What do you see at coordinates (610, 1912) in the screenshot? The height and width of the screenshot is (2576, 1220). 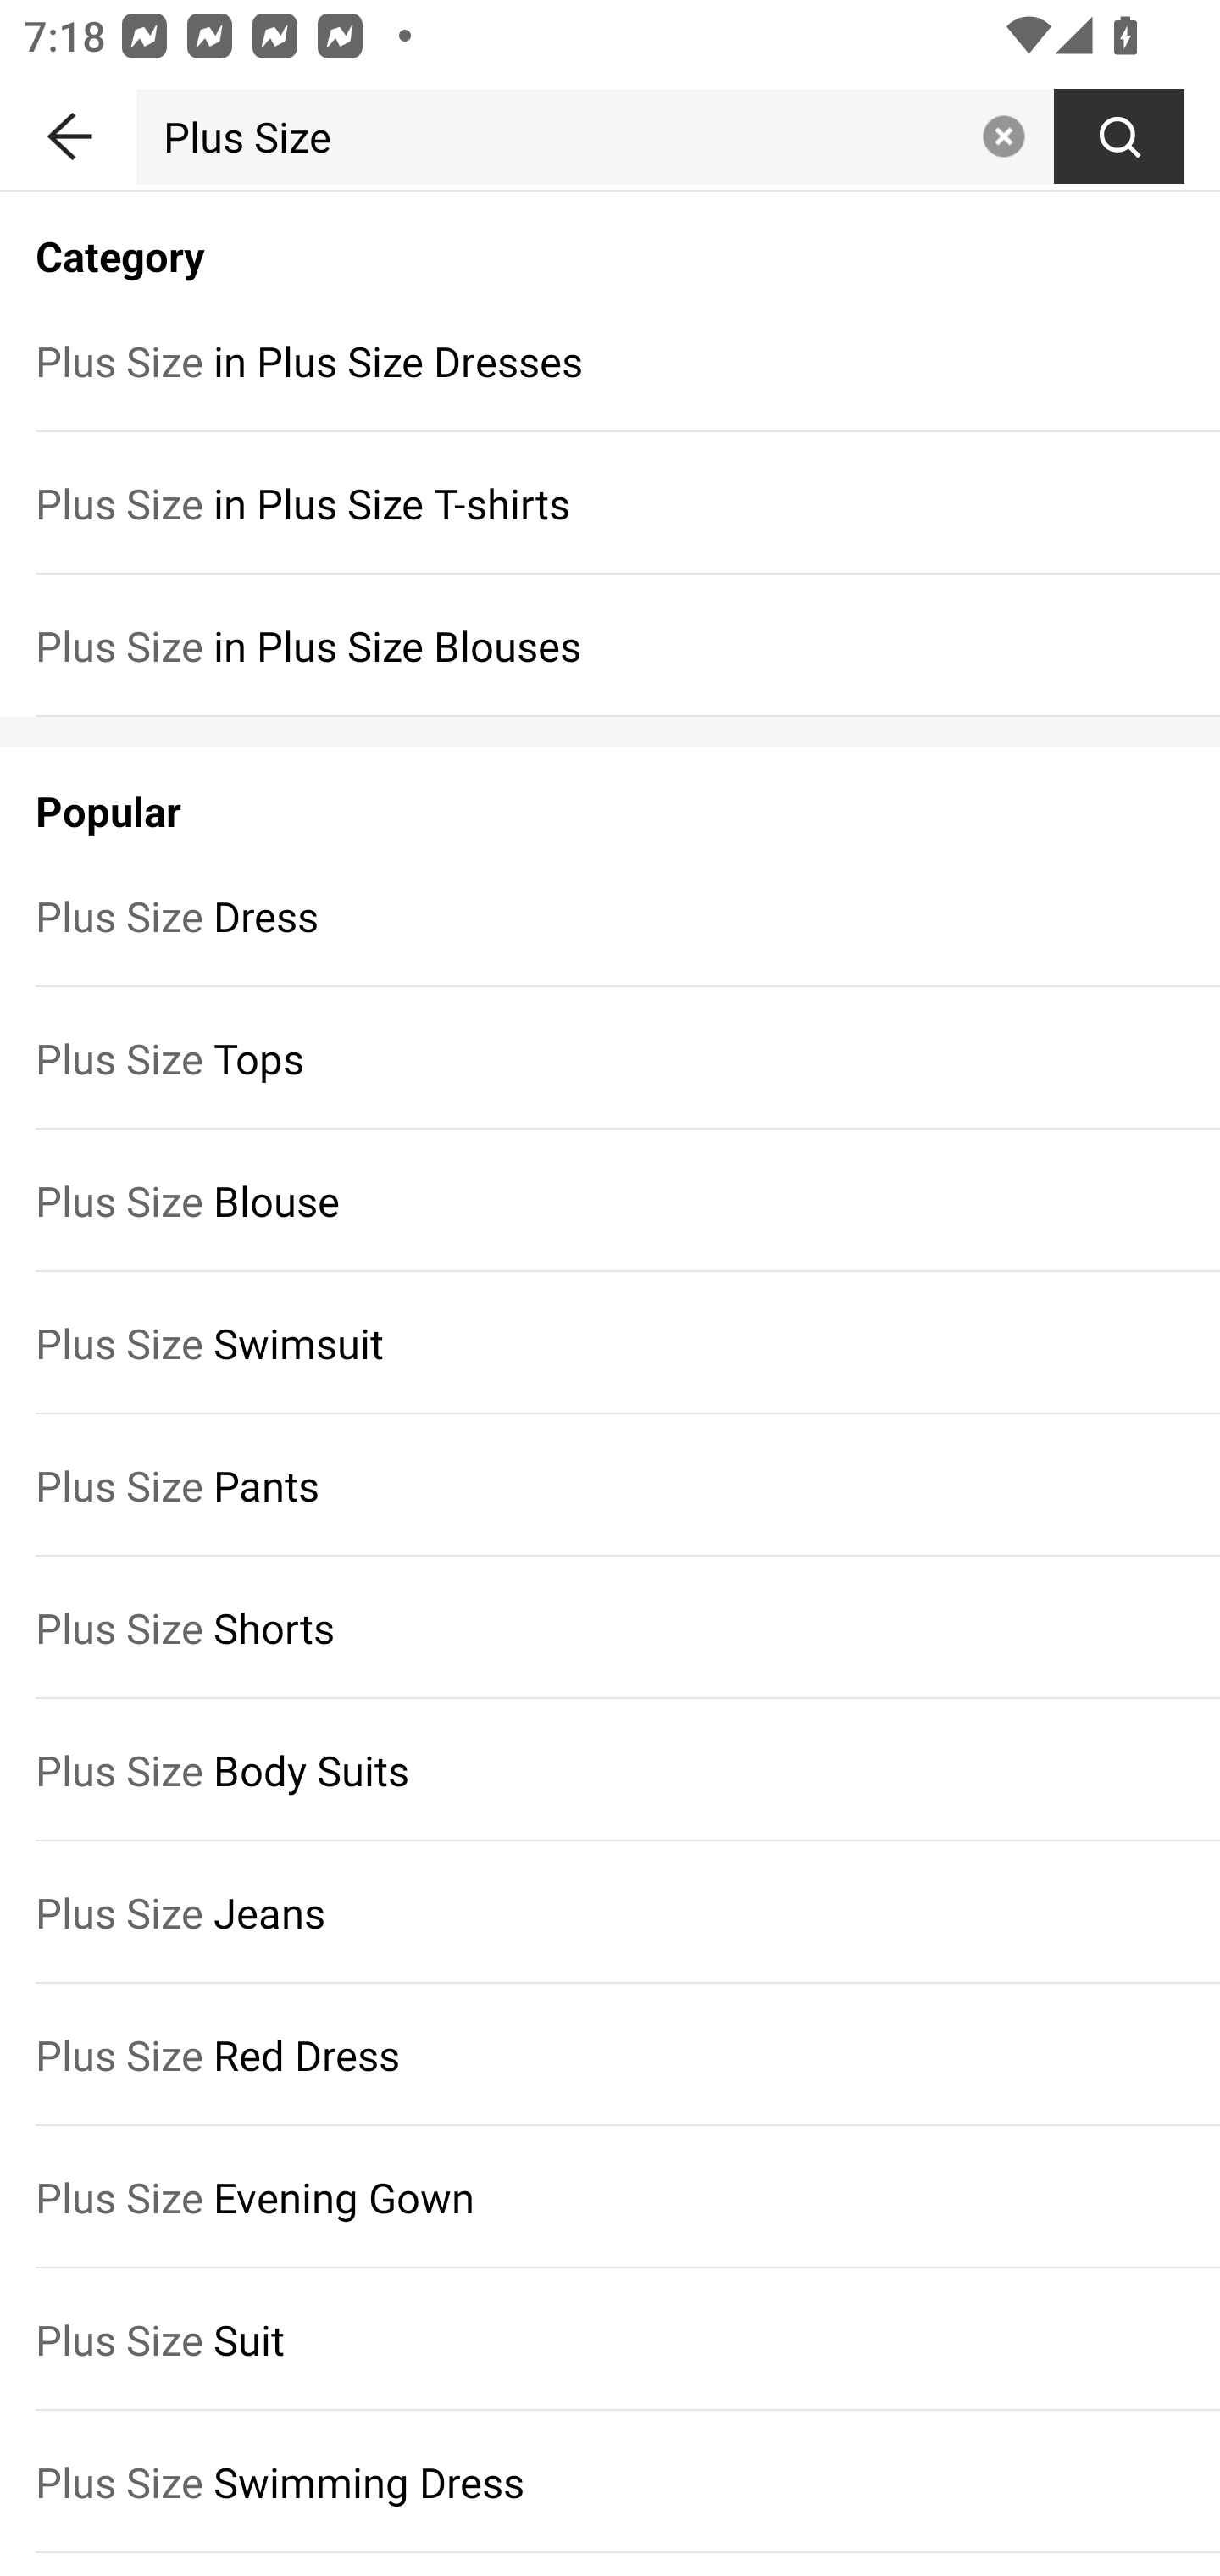 I see `Plus Size Jeans` at bounding box center [610, 1912].